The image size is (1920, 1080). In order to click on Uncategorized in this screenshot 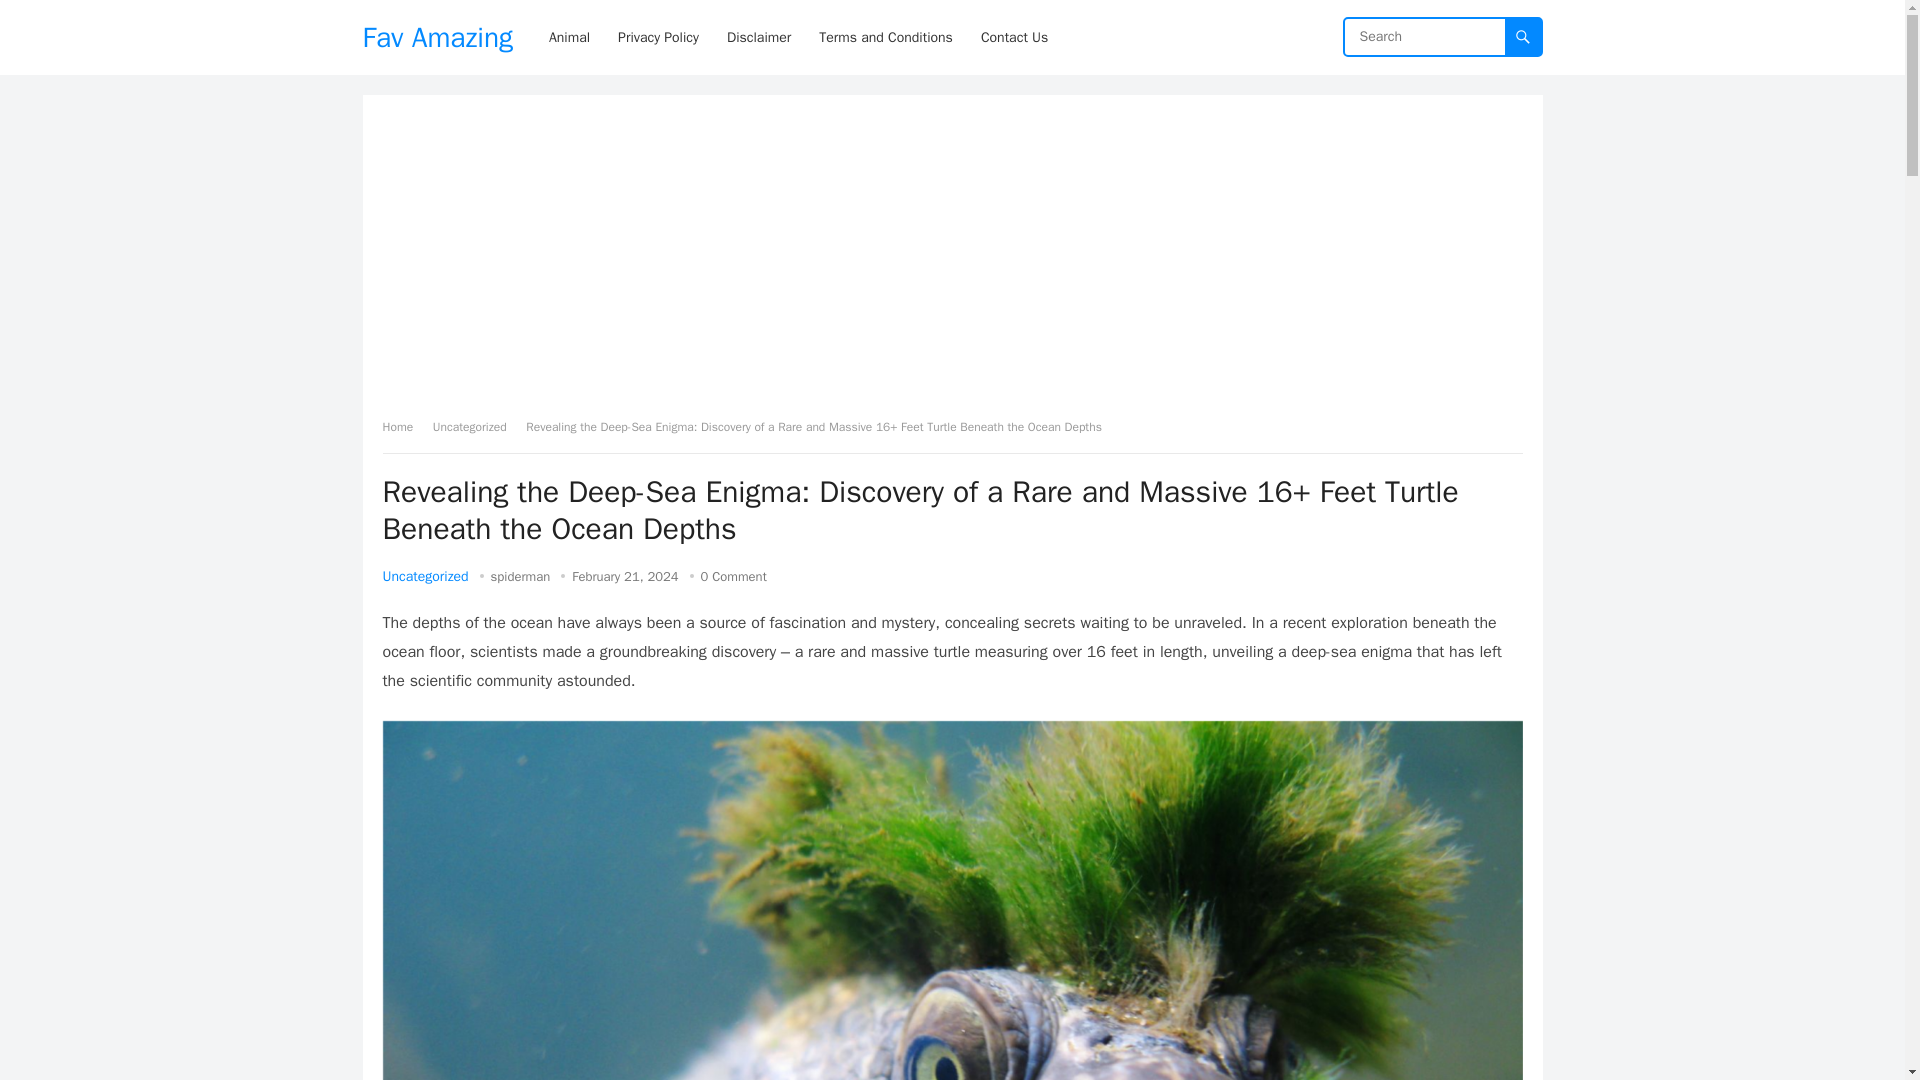, I will do `click(425, 576)`.